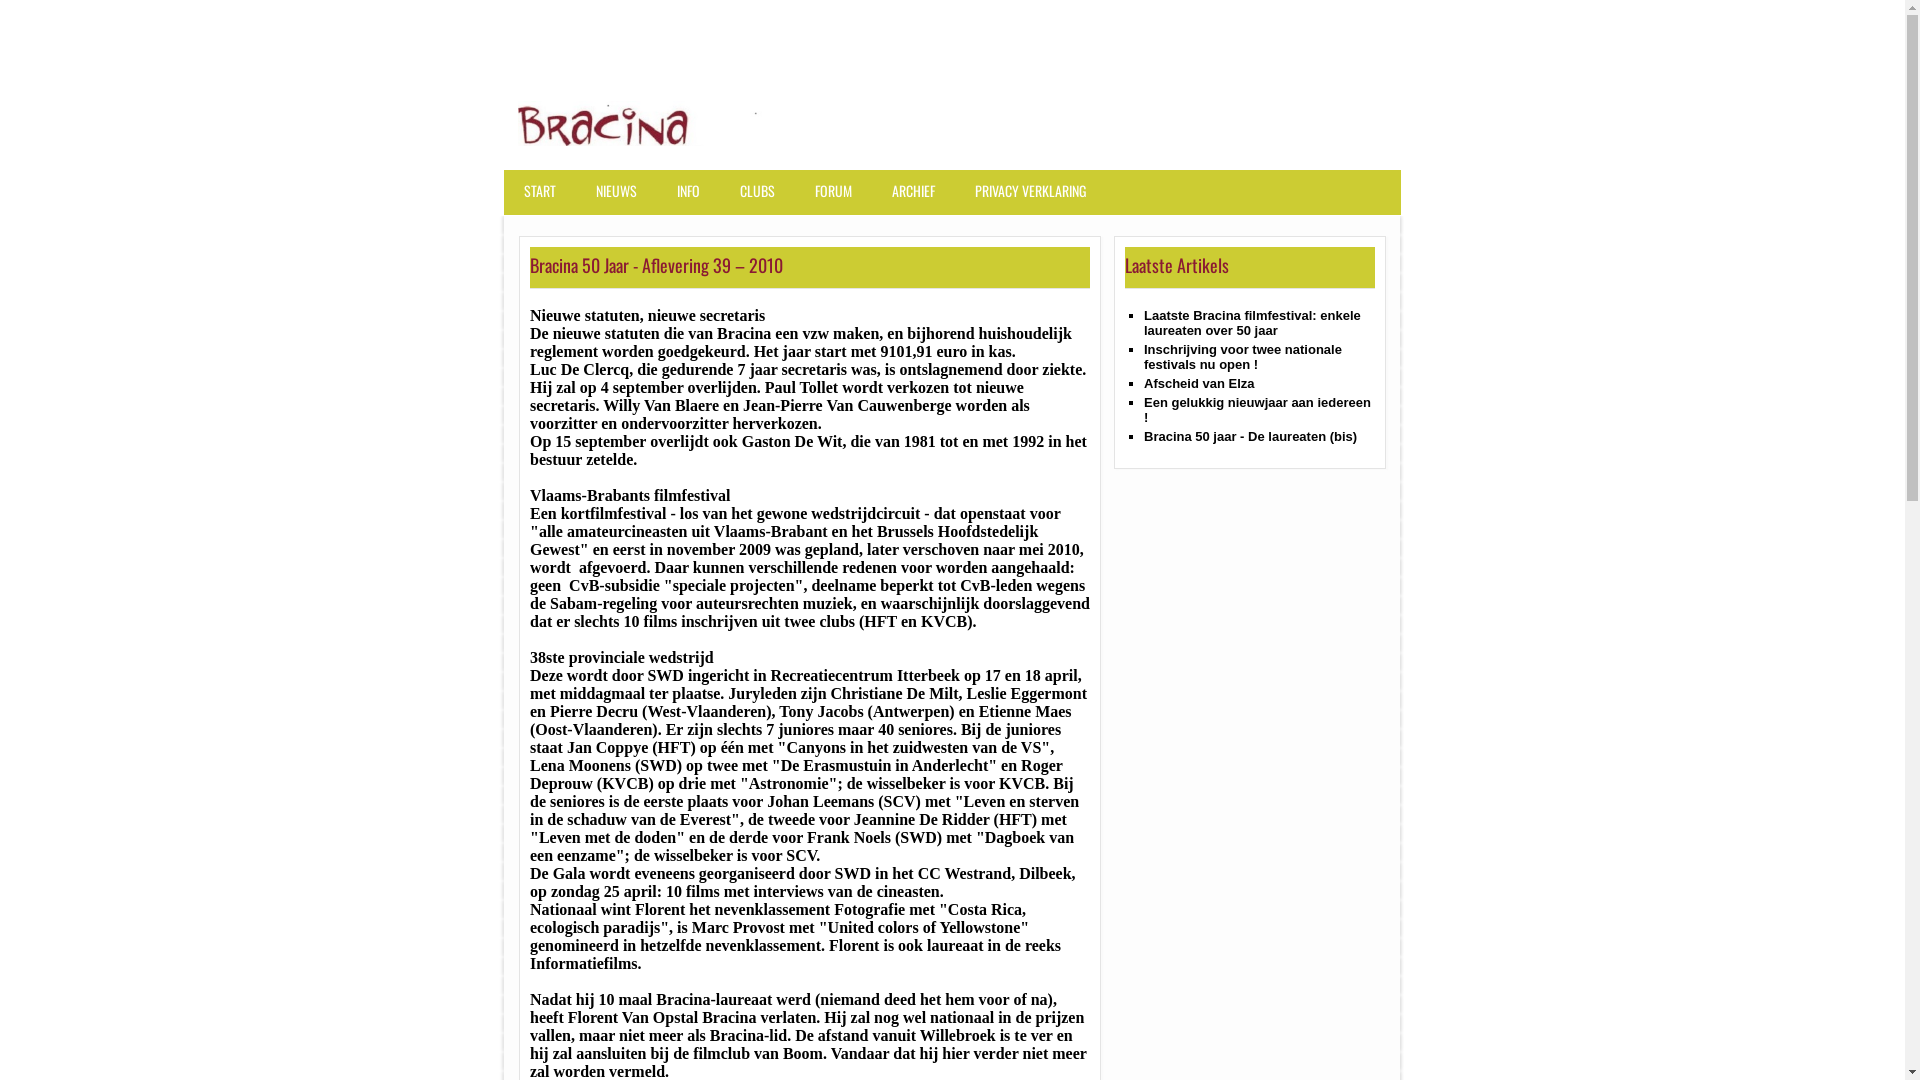 This screenshot has height=1080, width=1920. I want to click on FORUM, so click(838, 200).